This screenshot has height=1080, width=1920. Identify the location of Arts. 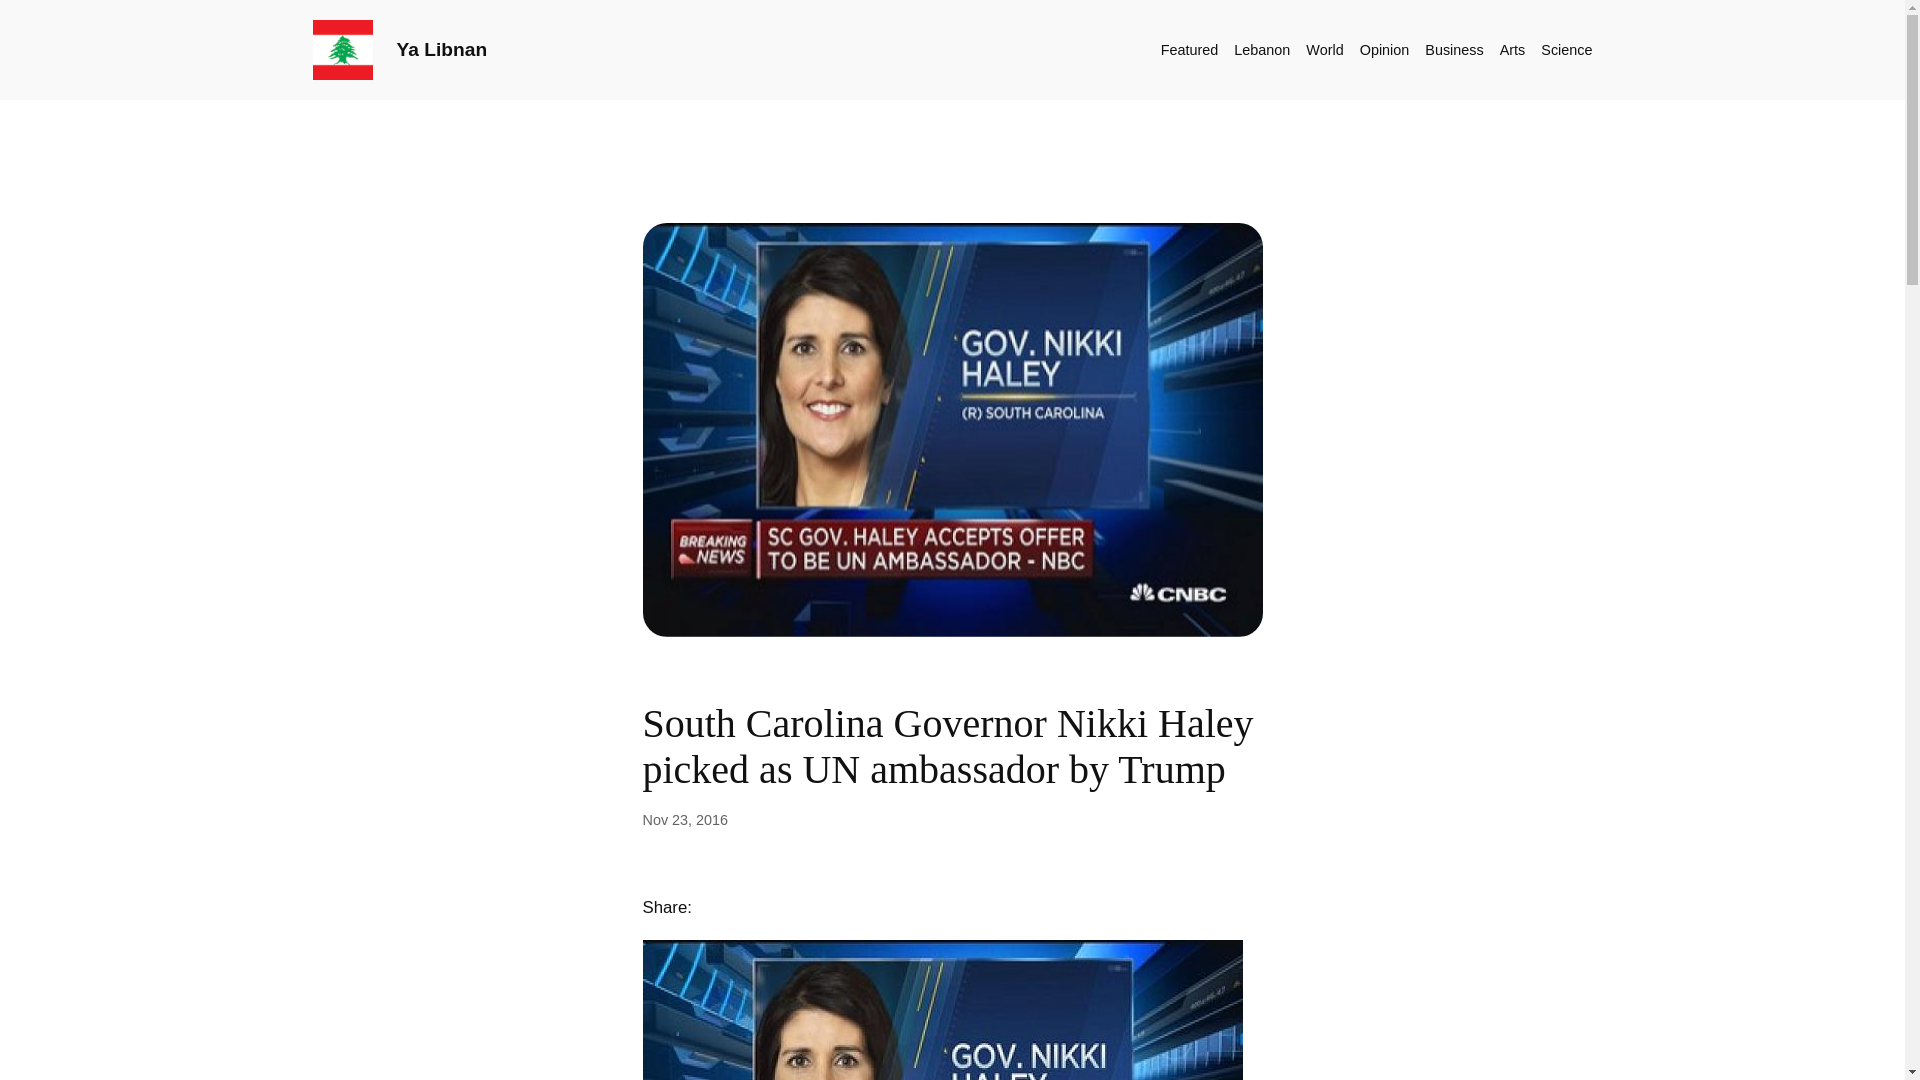
(1512, 49).